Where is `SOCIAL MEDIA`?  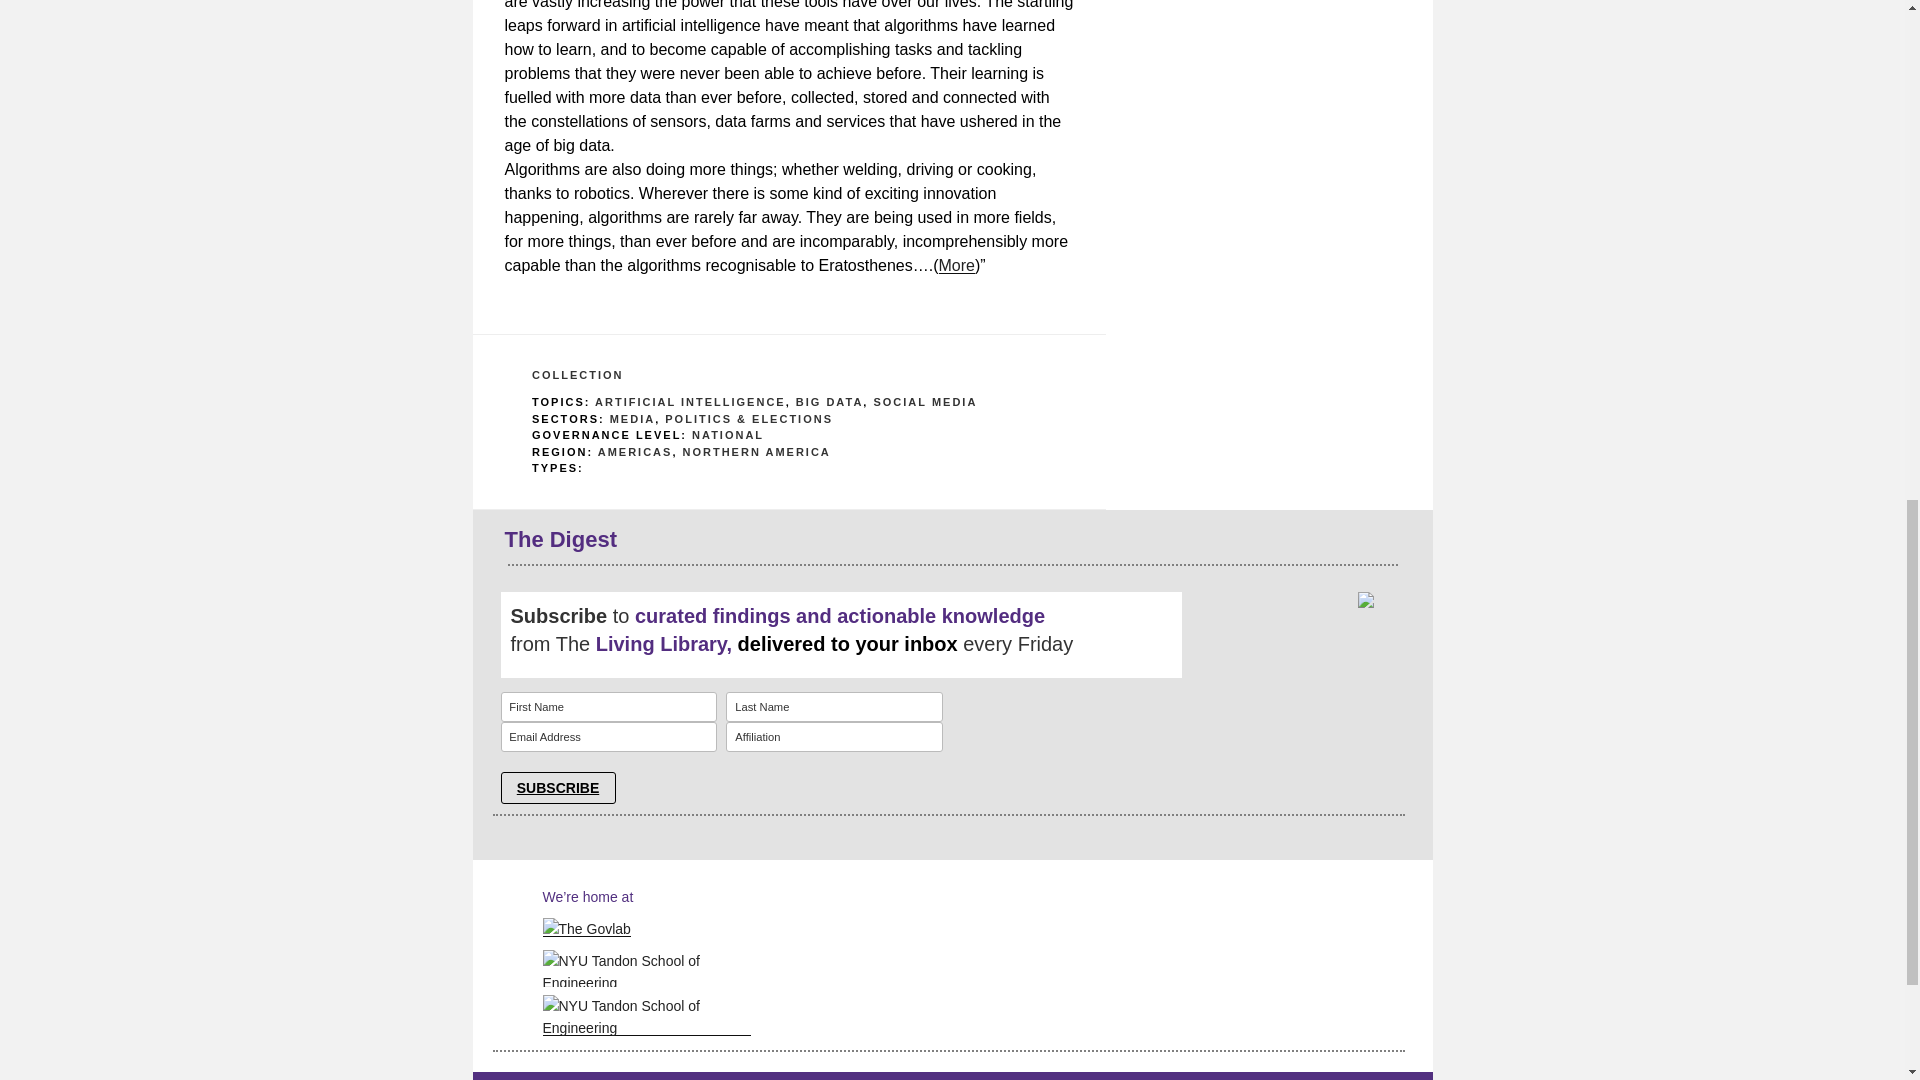
SOCIAL MEDIA is located at coordinates (925, 402).